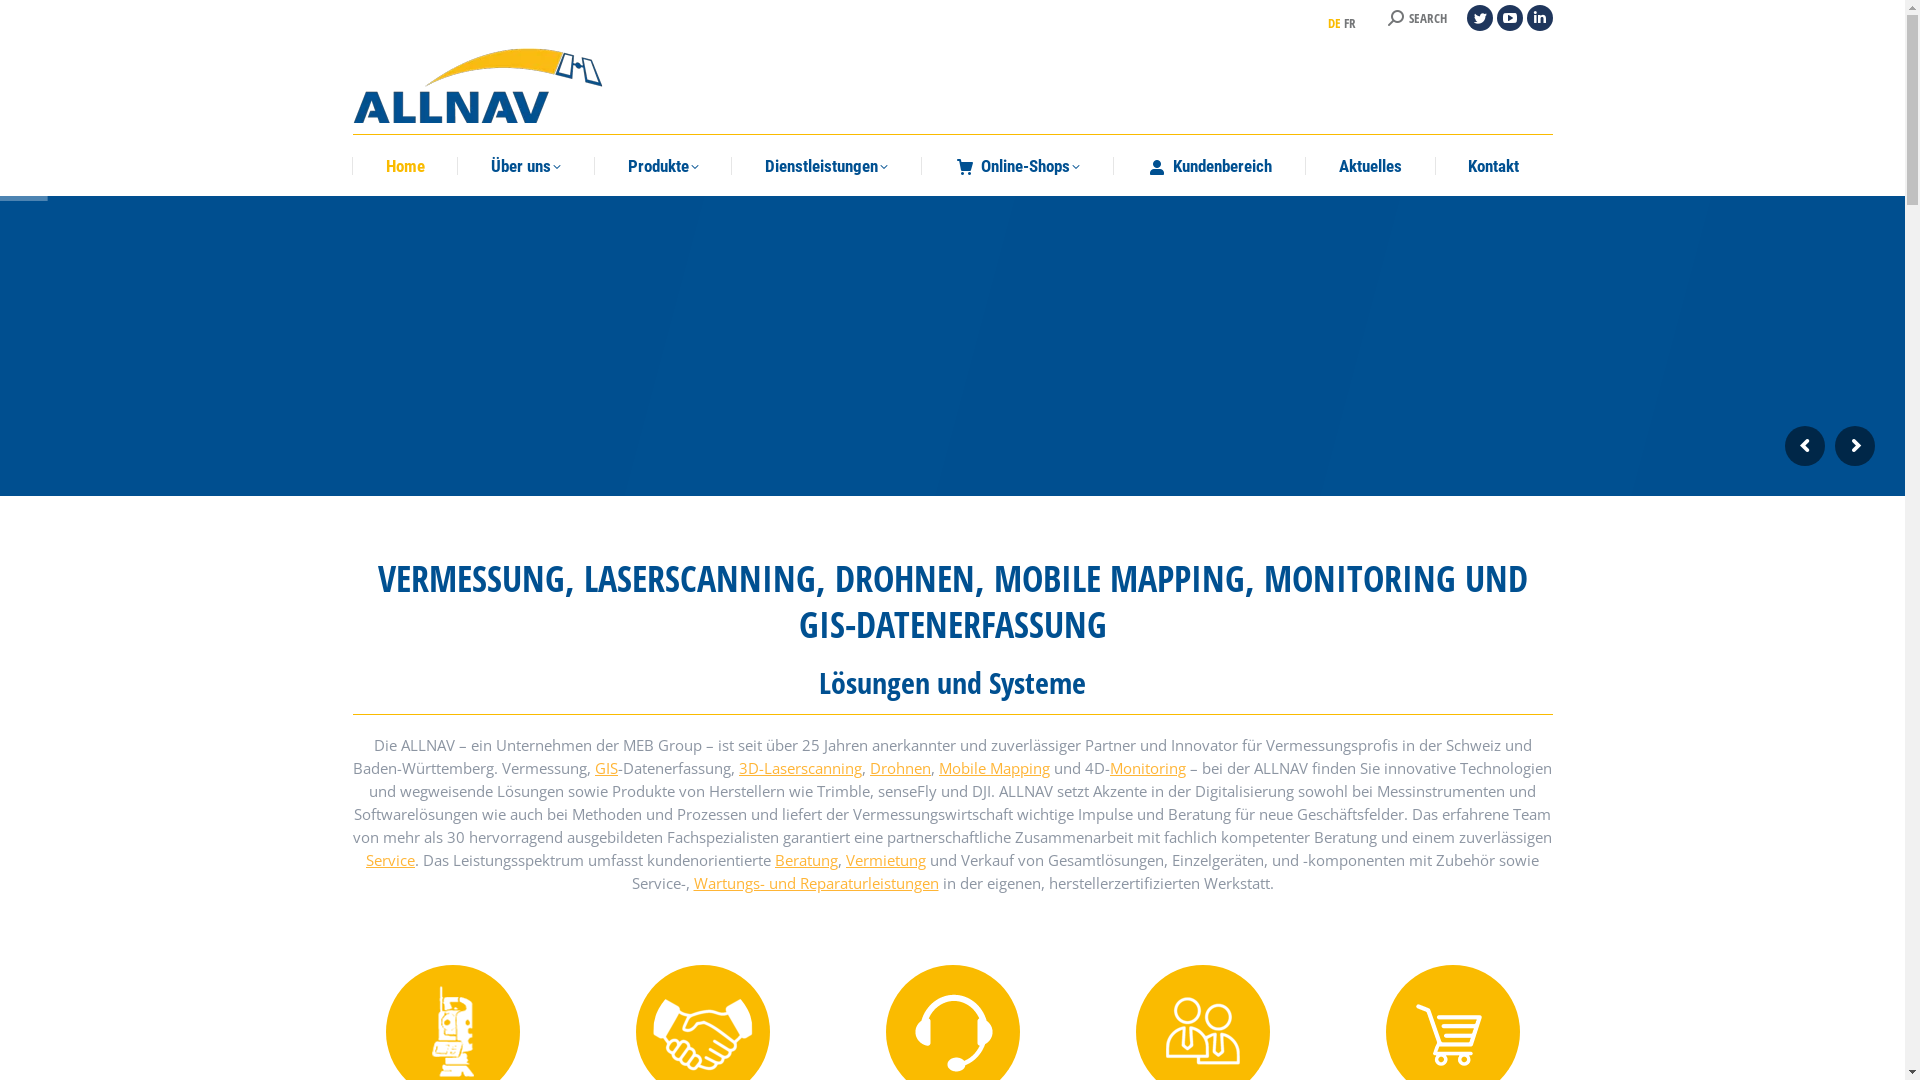  I want to click on TRIMBLE X7, so click(438, 440).